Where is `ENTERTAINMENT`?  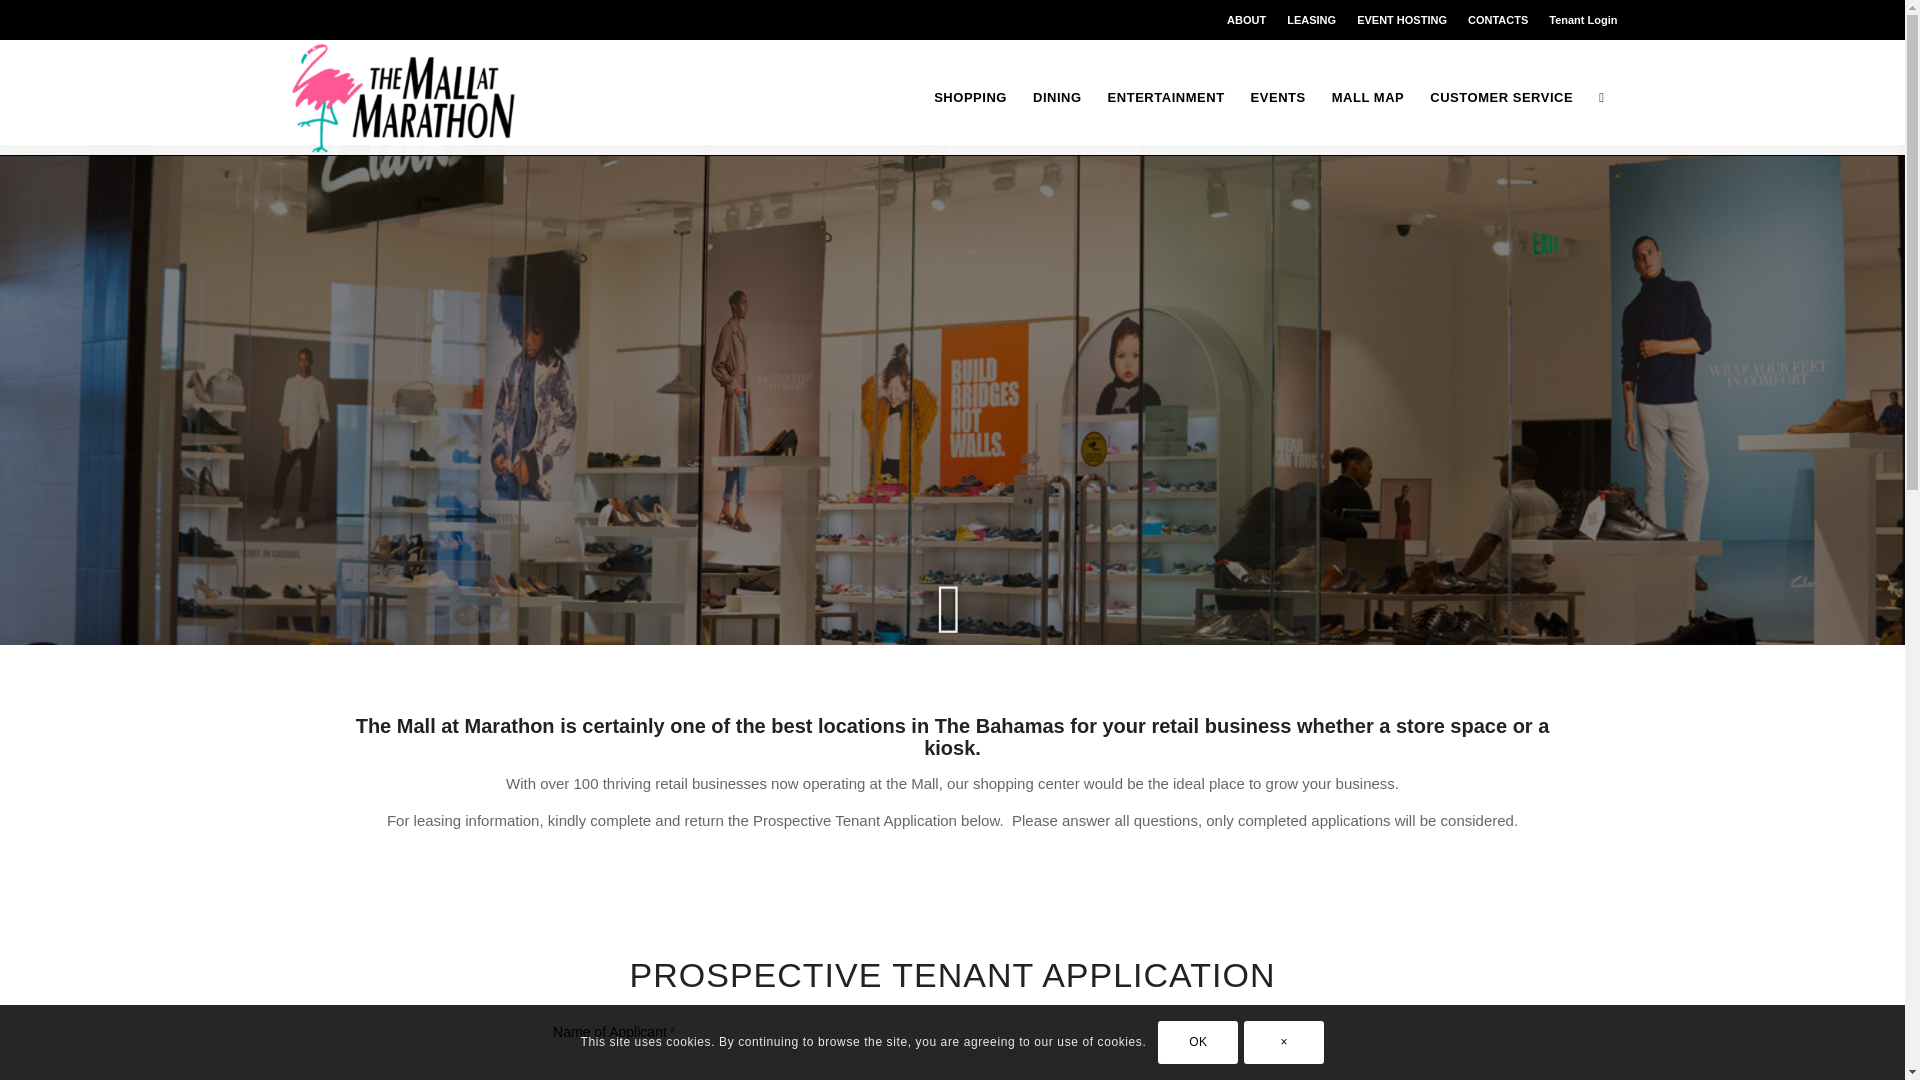 ENTERTAINMENT is located at coordinates (1166, 97).